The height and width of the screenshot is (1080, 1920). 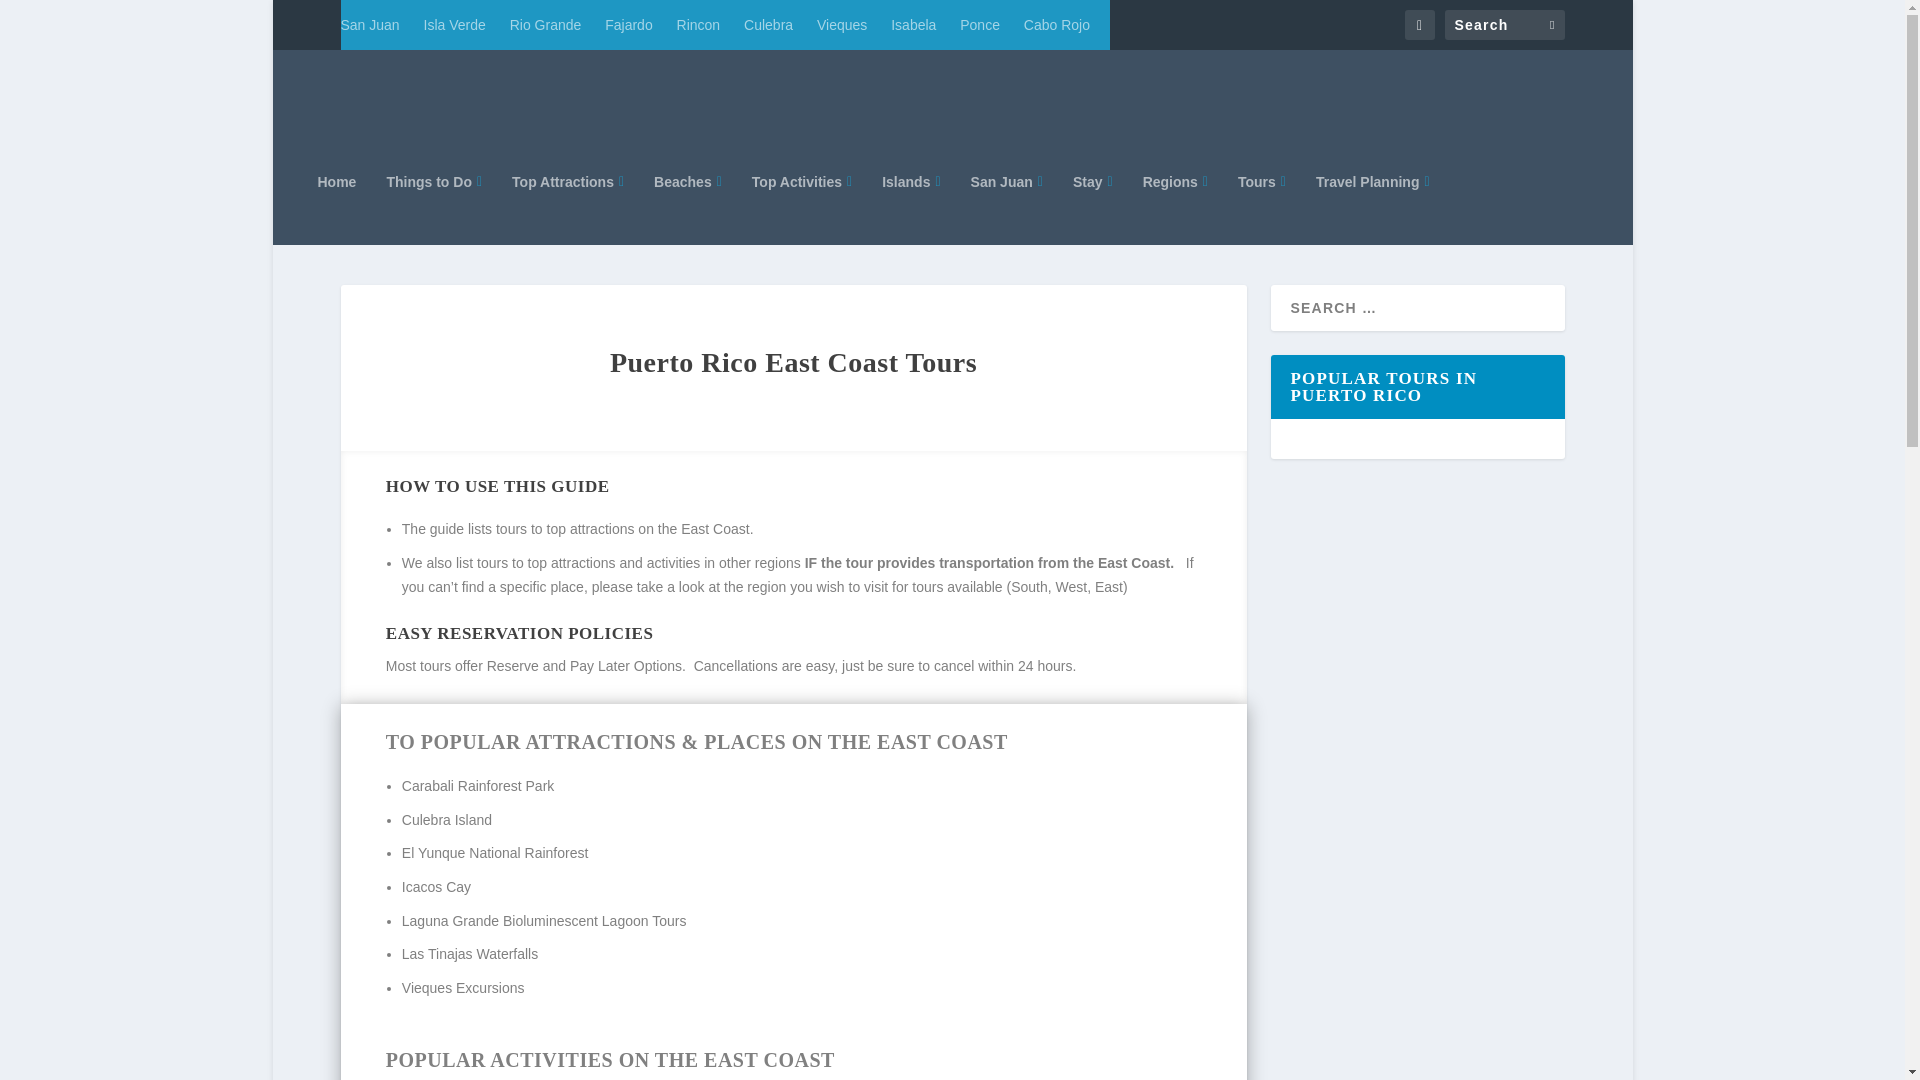 What do you see at coordinates (369, 24) in the screenshot?
I see `San Juan` at bounding box center [369, 24].